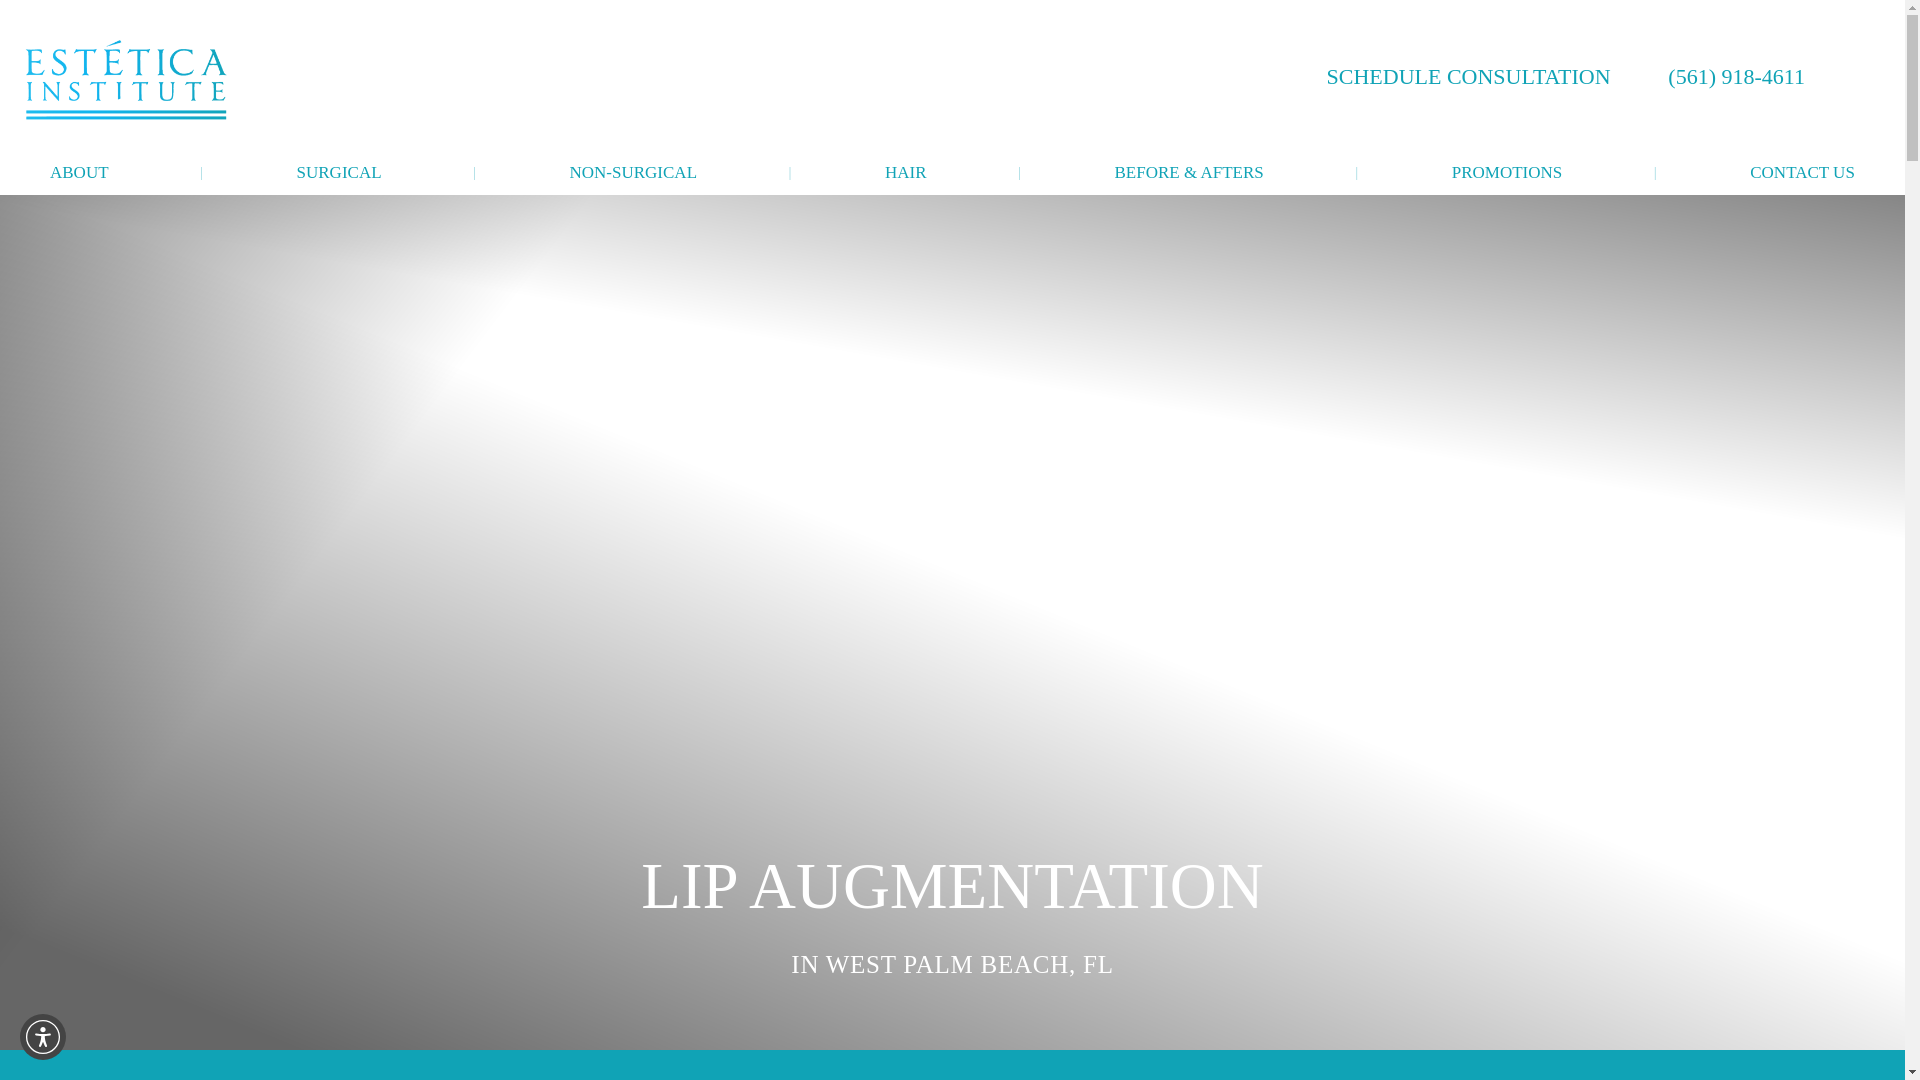  Describe the element at coordinates (354, 320) in the screenshot. I see `Virtual Tour` at that location.